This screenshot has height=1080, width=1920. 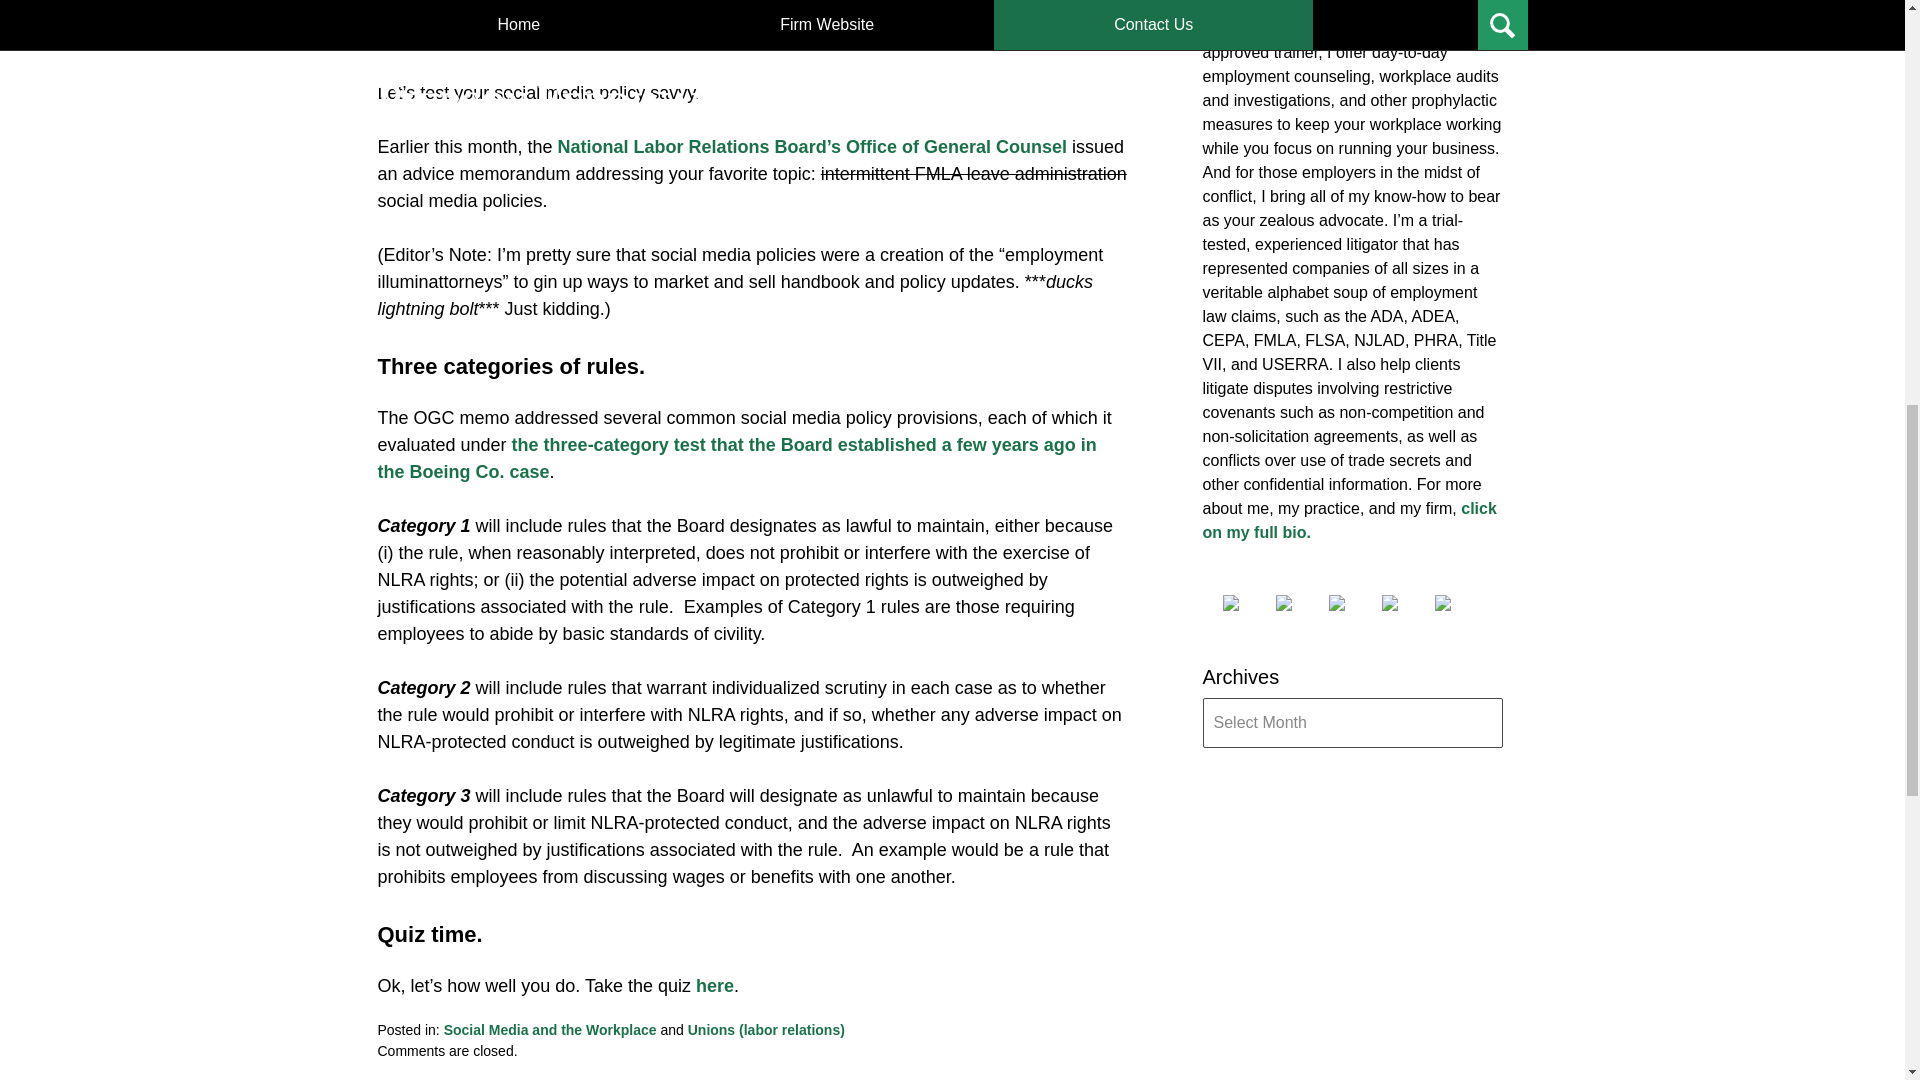 I want to click on here, so click(x=714, y=986).